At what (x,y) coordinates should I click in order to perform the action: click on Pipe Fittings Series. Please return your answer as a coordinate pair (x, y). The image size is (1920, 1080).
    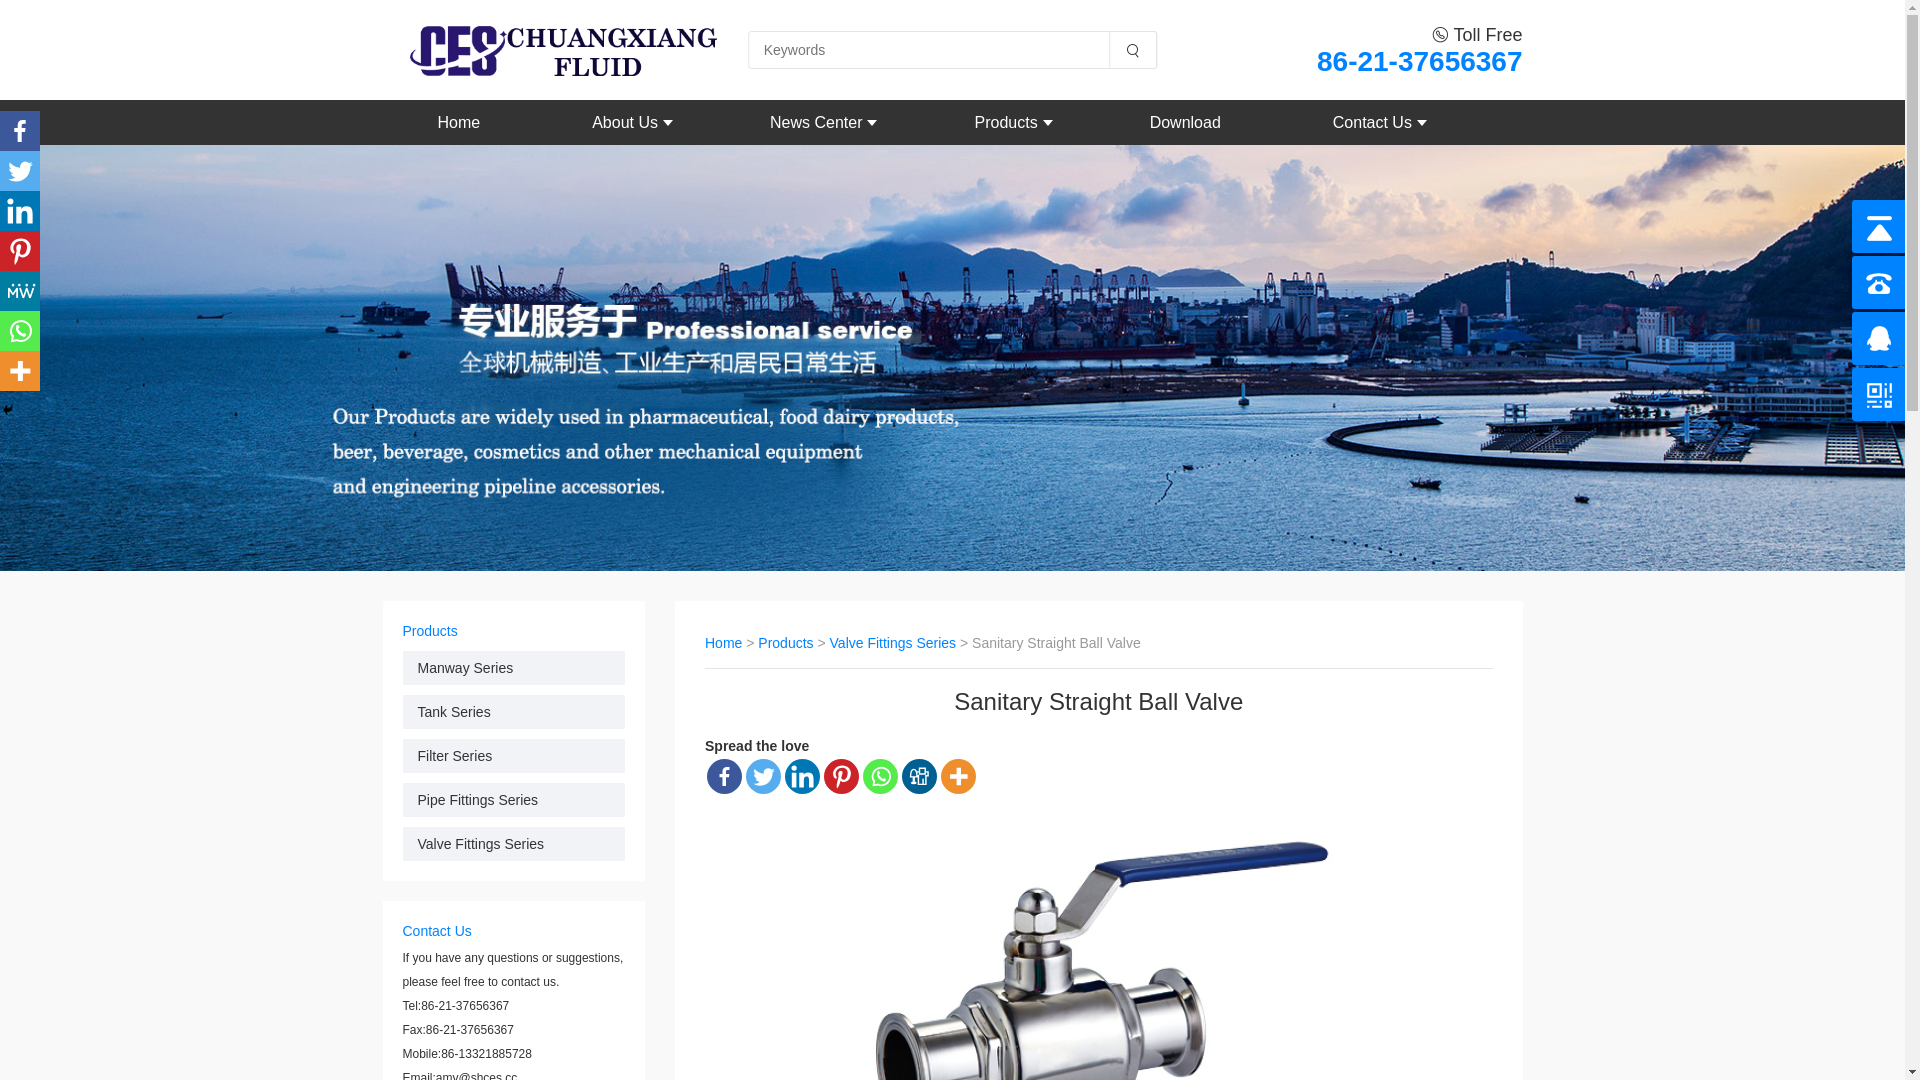
    Looking at the image, I should click on (514, 800).